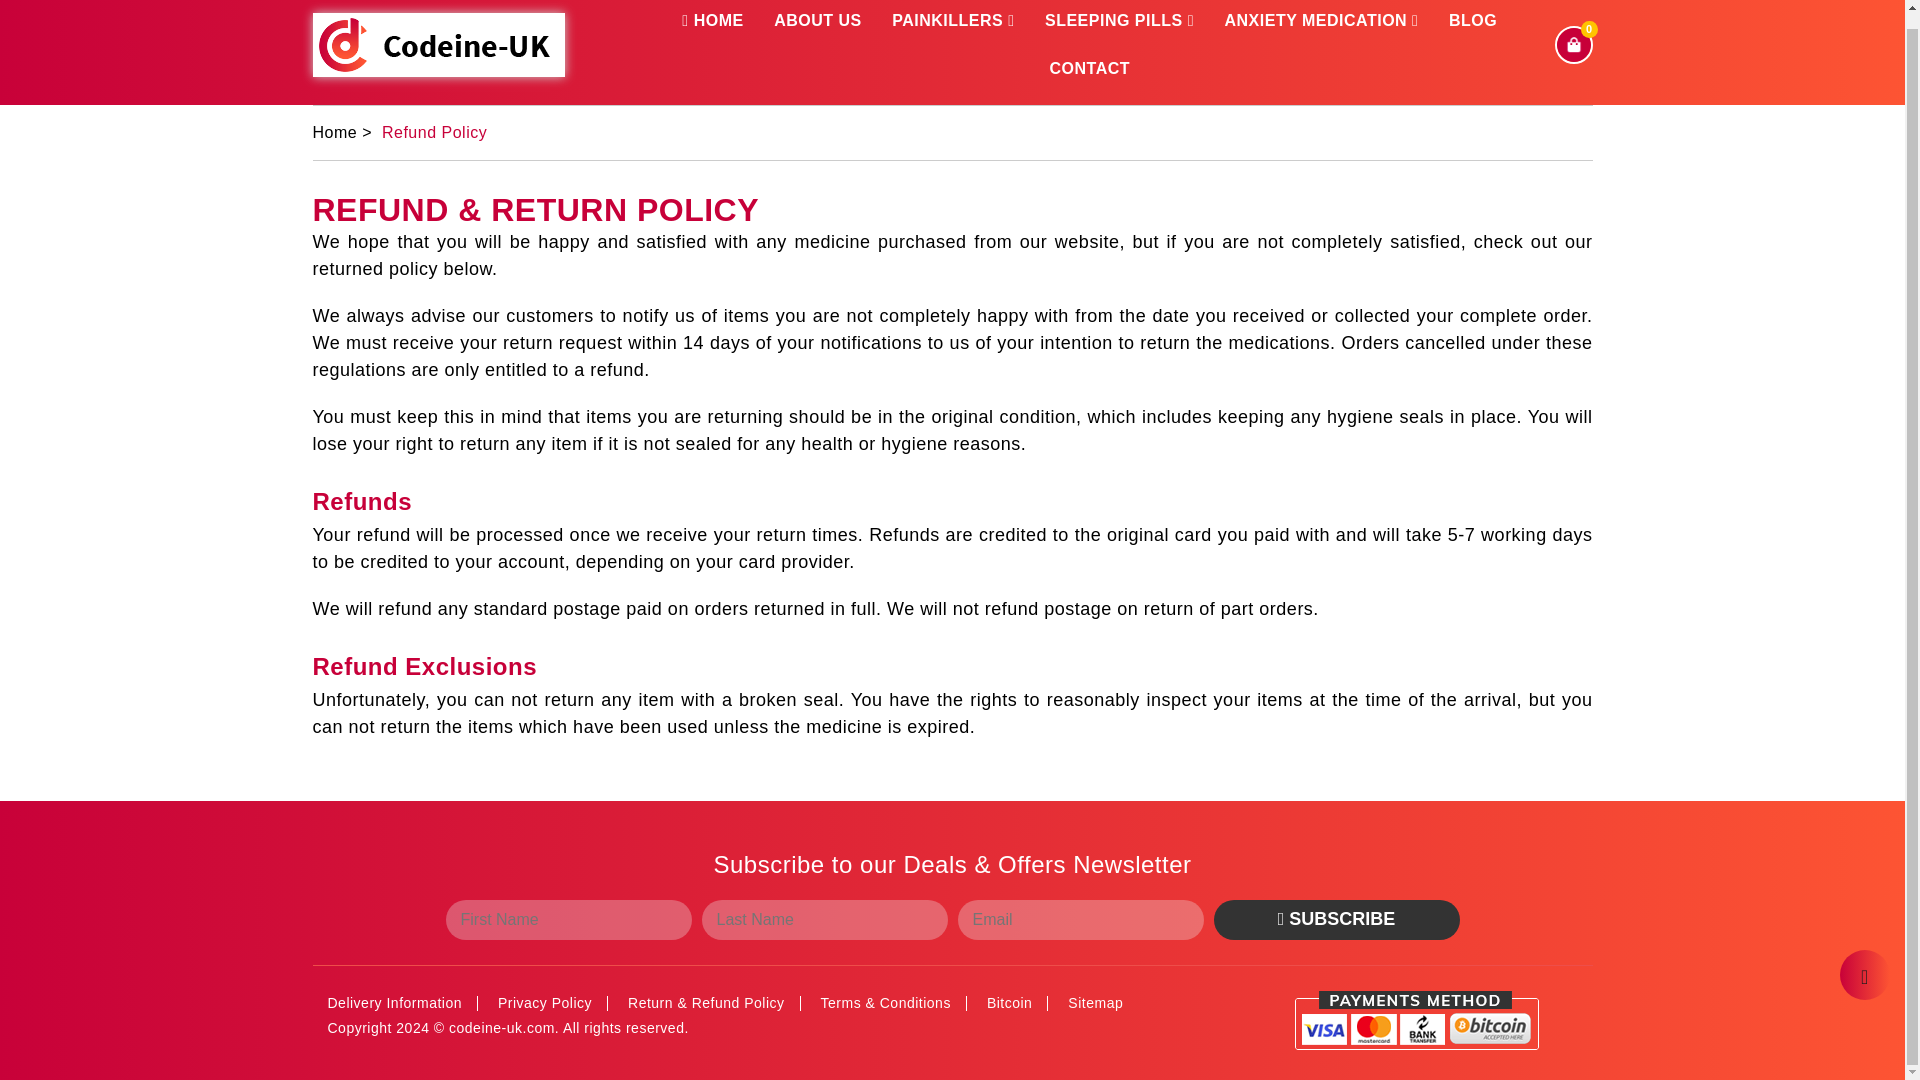 The height and width of the screenshot is (1080, 1920). I want to click on 0, so click(1572, 42).